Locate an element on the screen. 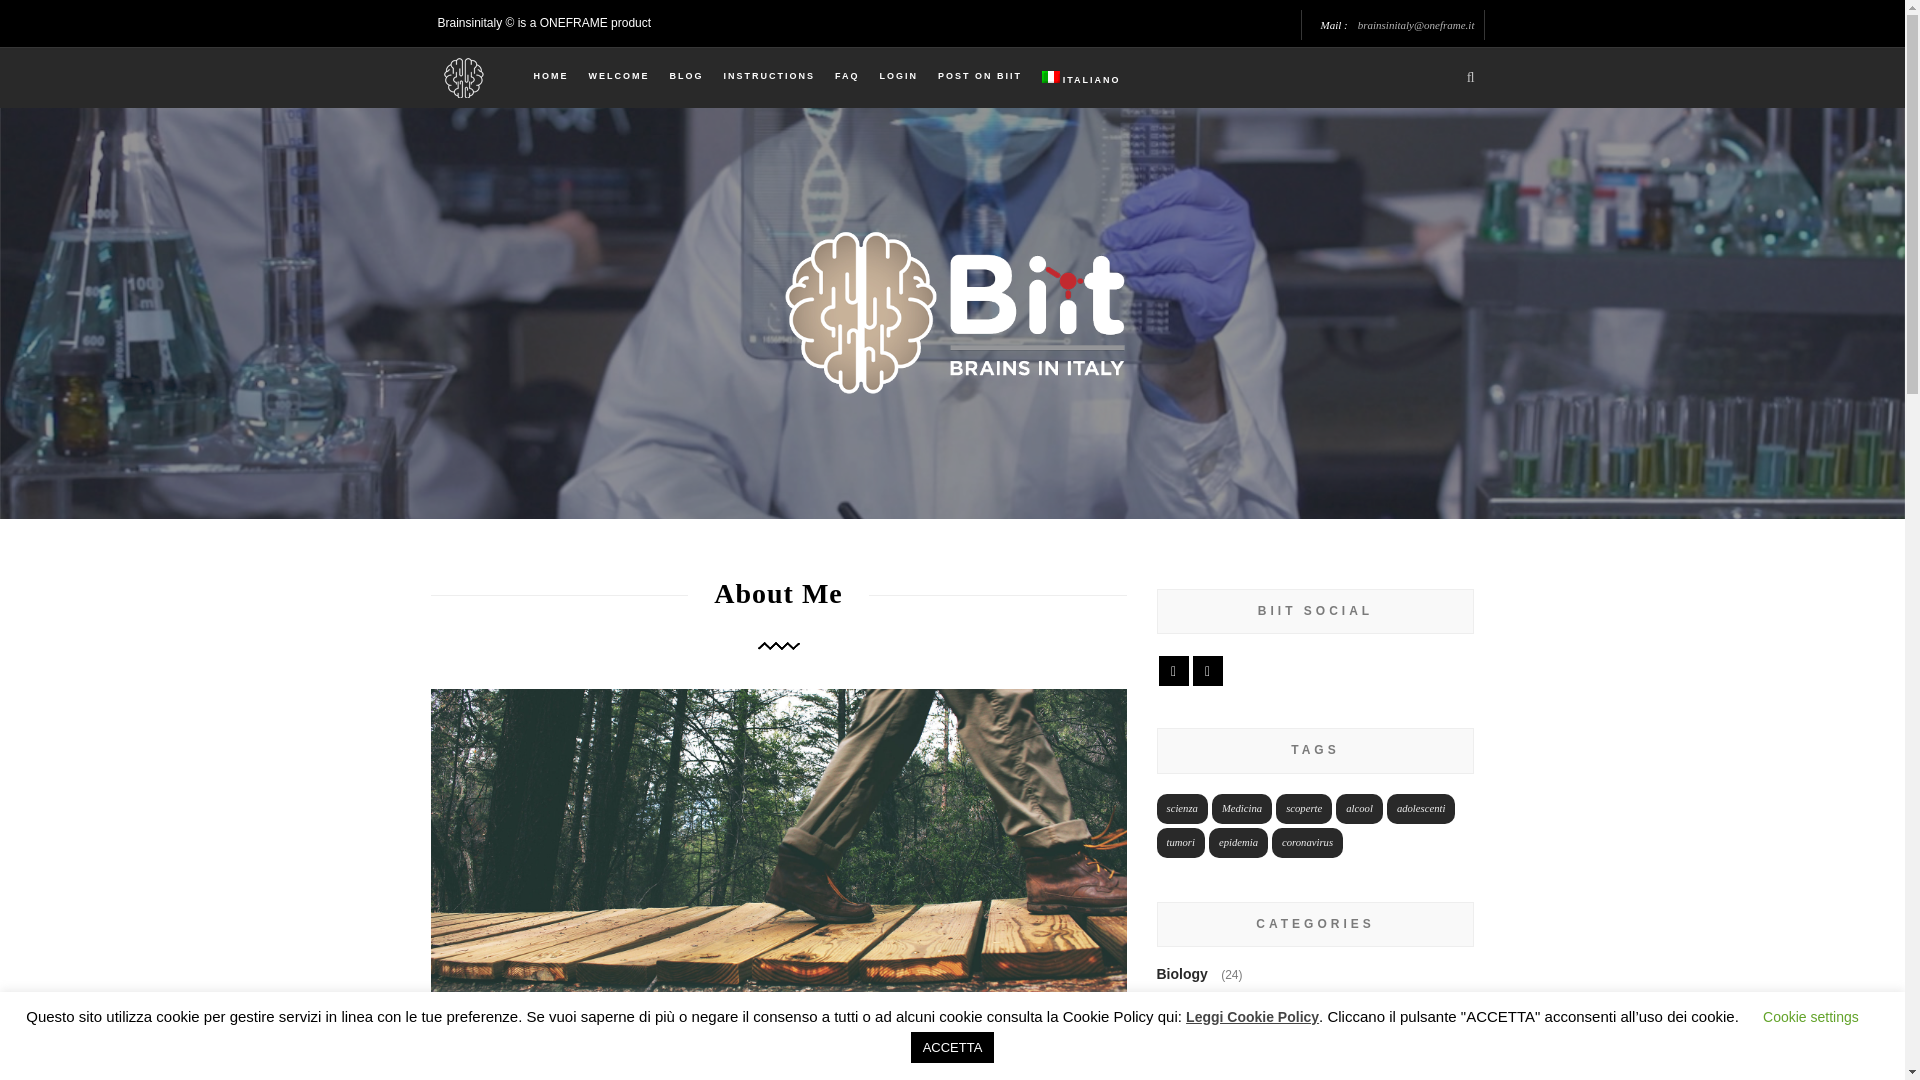  WELCOME is located at coordinates (618, 76).